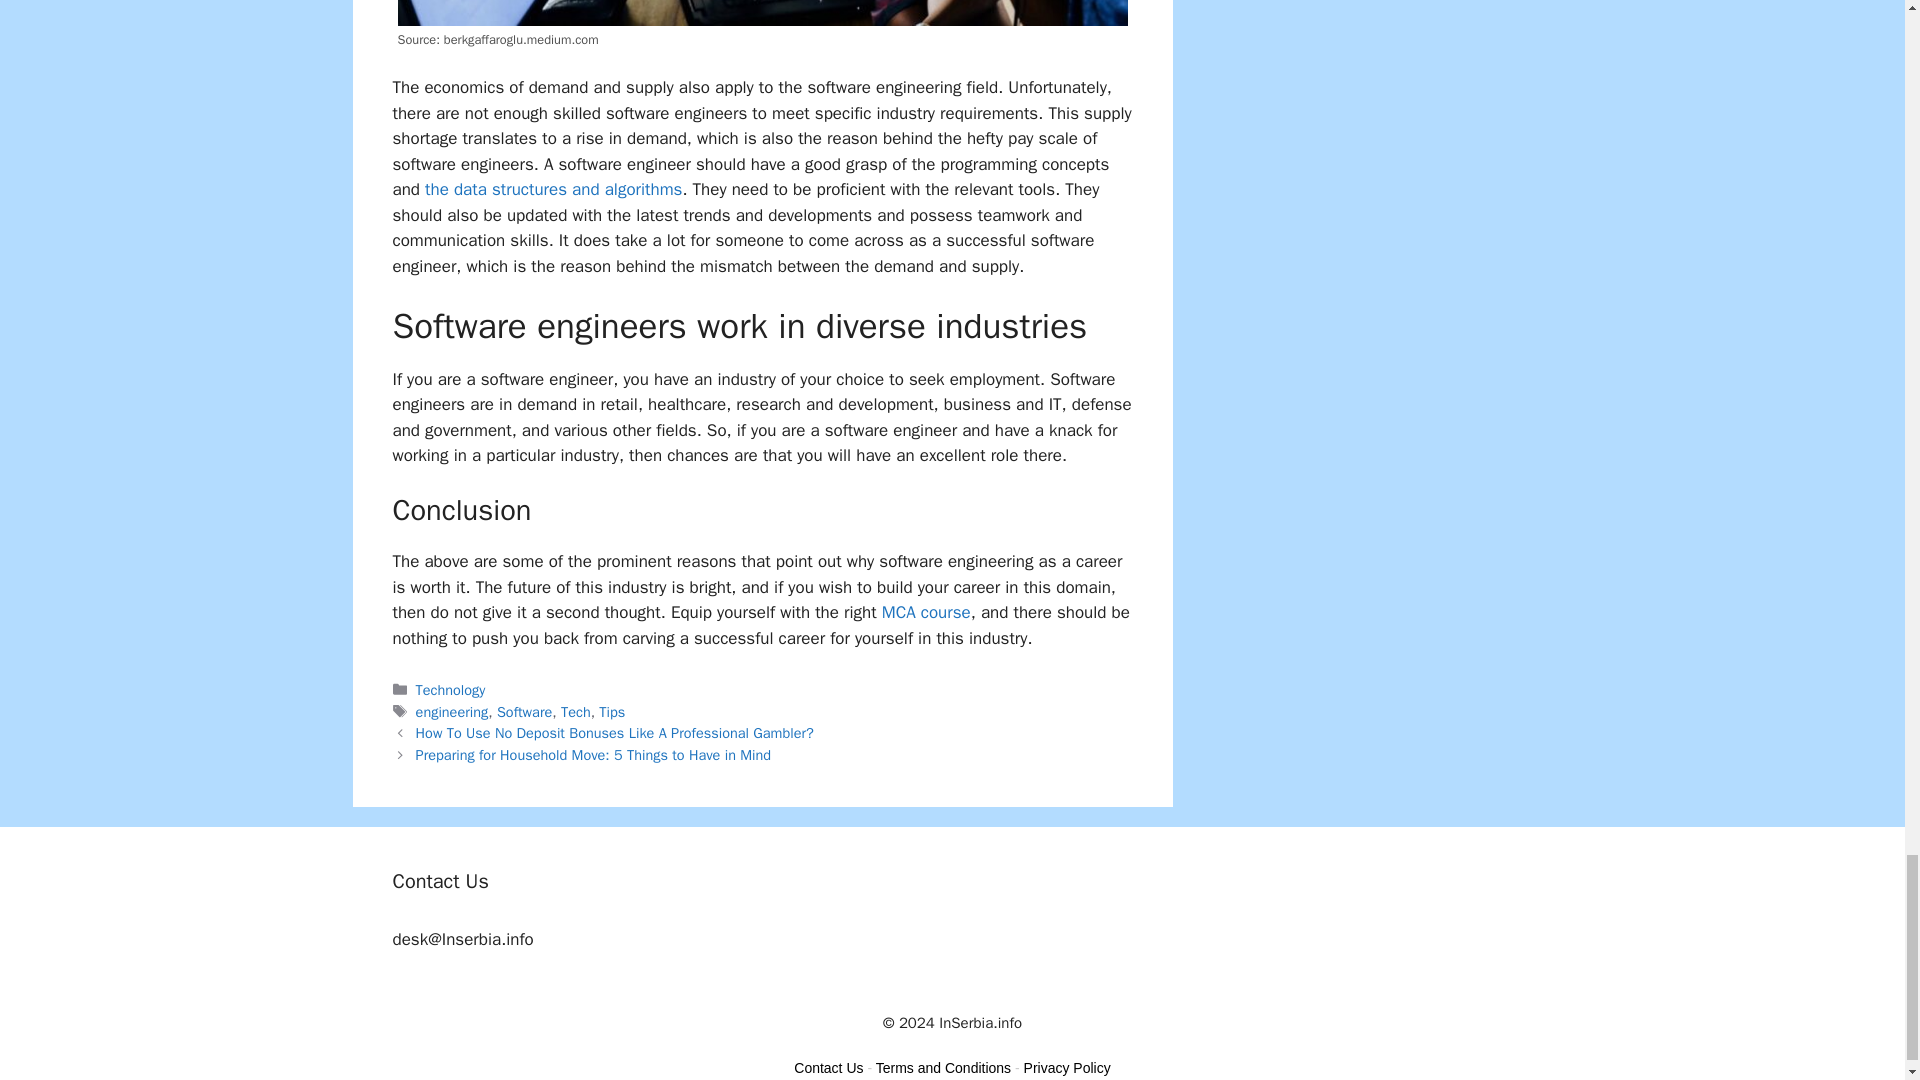  I want to click on the data structures and algorithms, so click(552, 189).